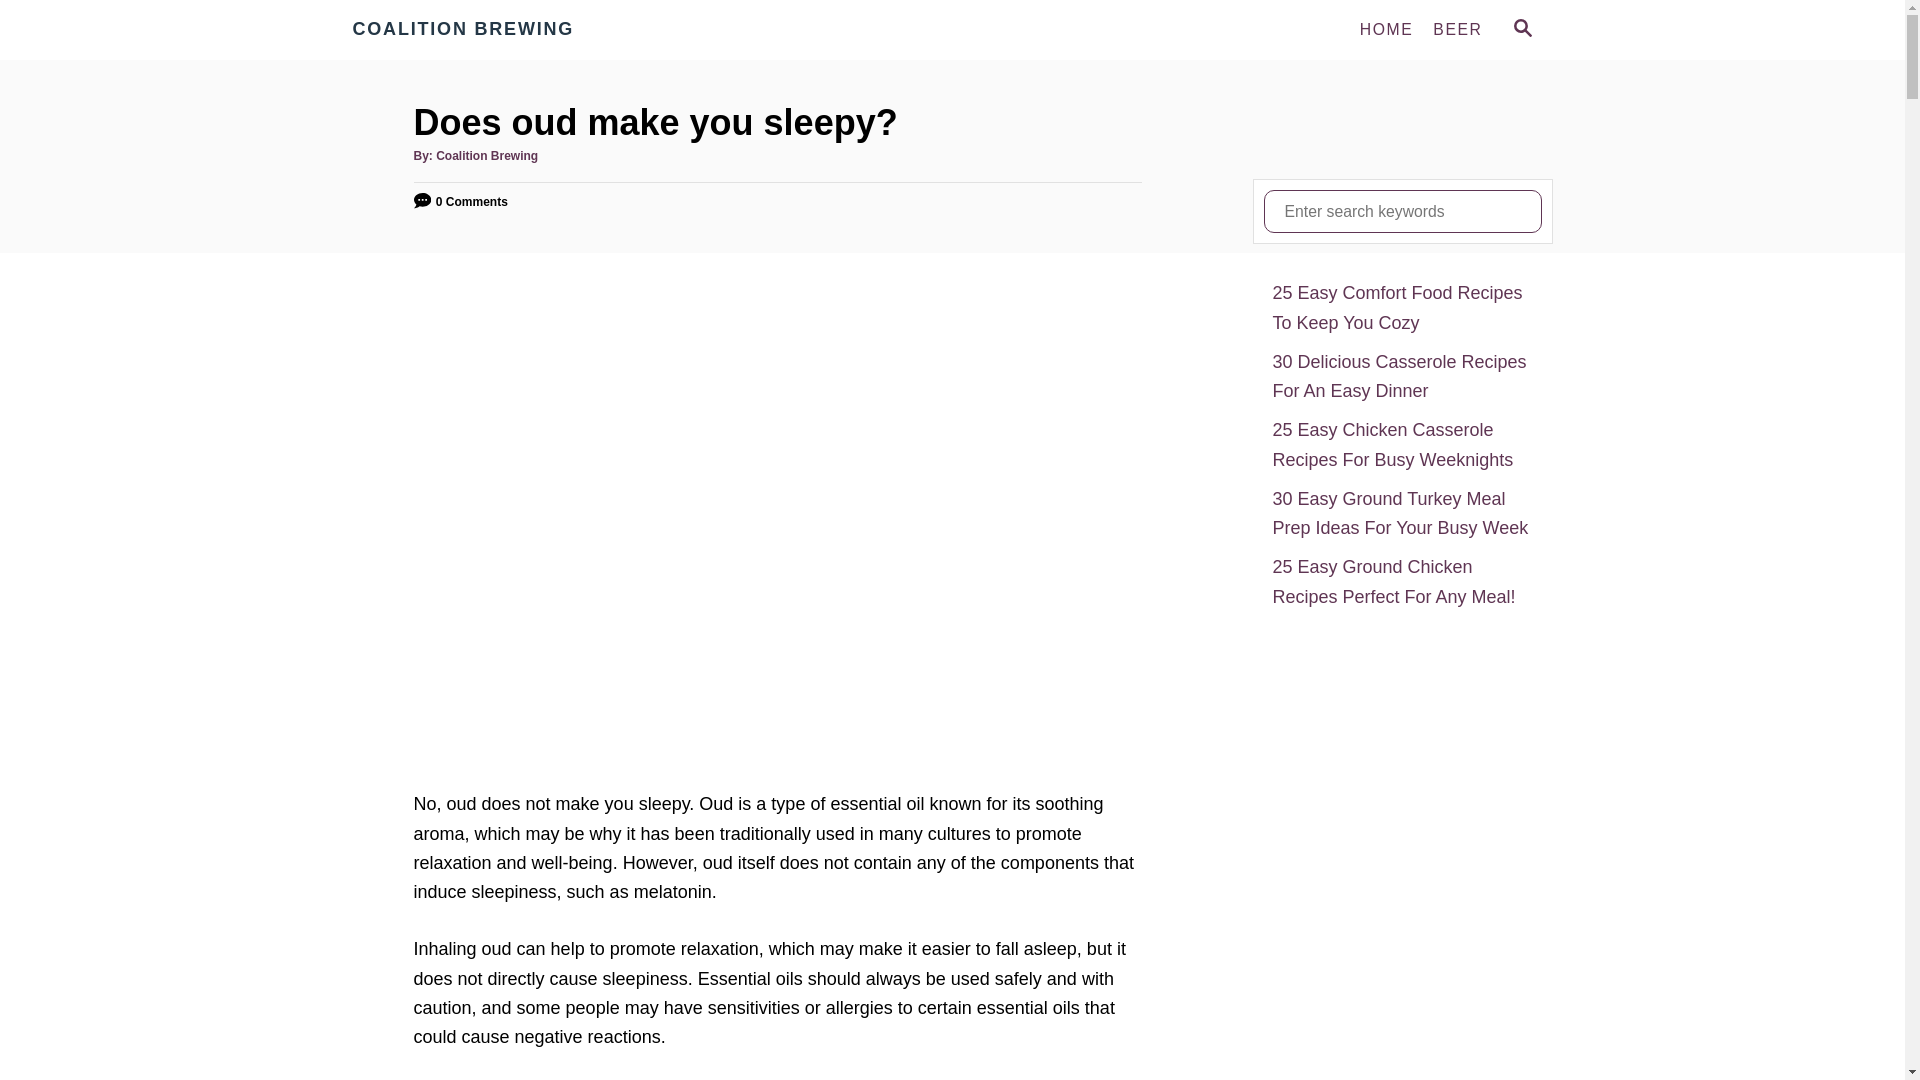  What do you see at coordinates (1402, 308) in the screenshot?
I see `25 Easy Comfort Food Recipes To Keep You Cozy` at bounding box center [1402, 308].